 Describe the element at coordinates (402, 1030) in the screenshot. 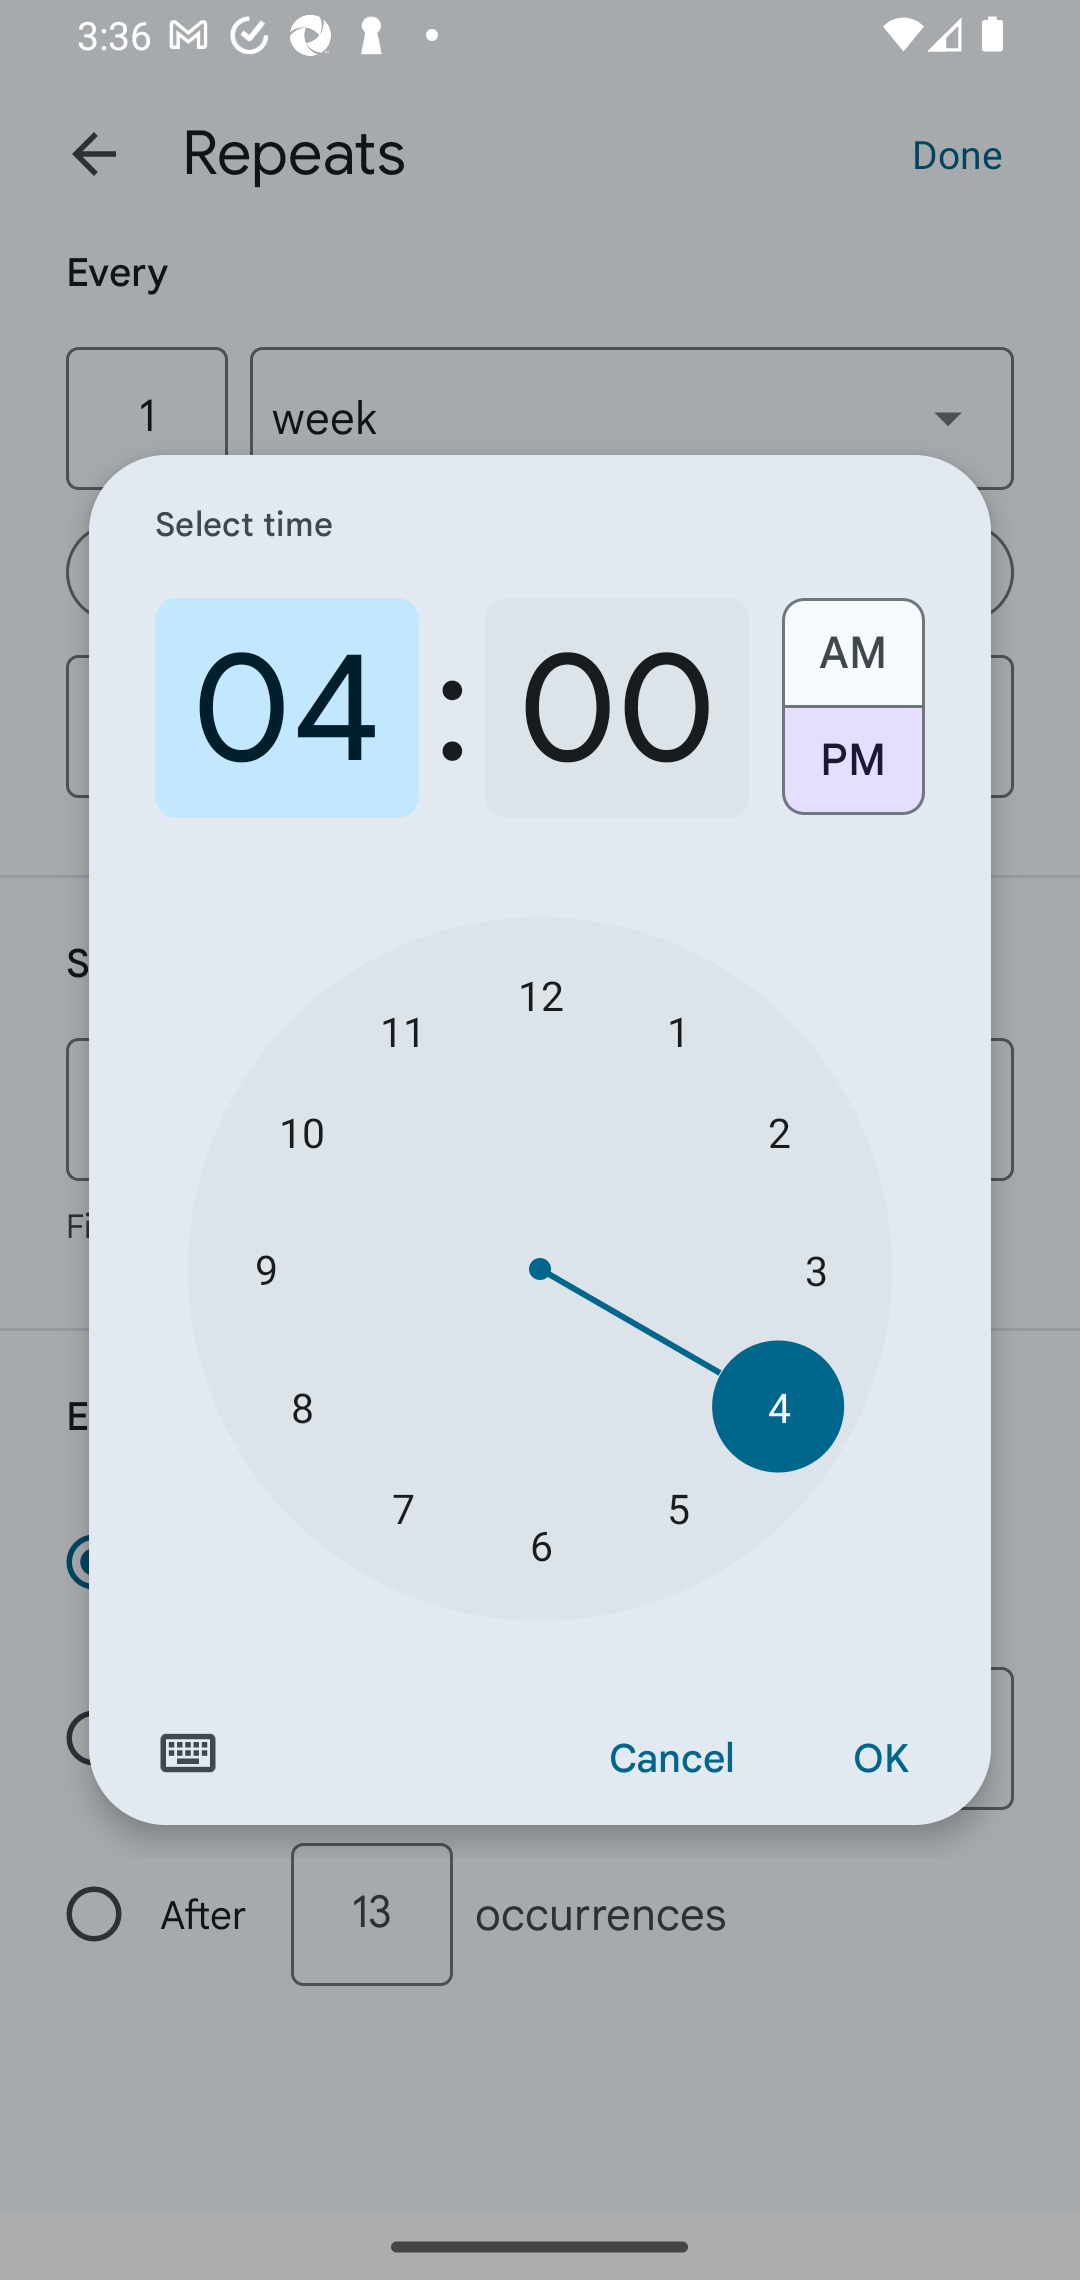

I see `11 11 o'clock` at that location.